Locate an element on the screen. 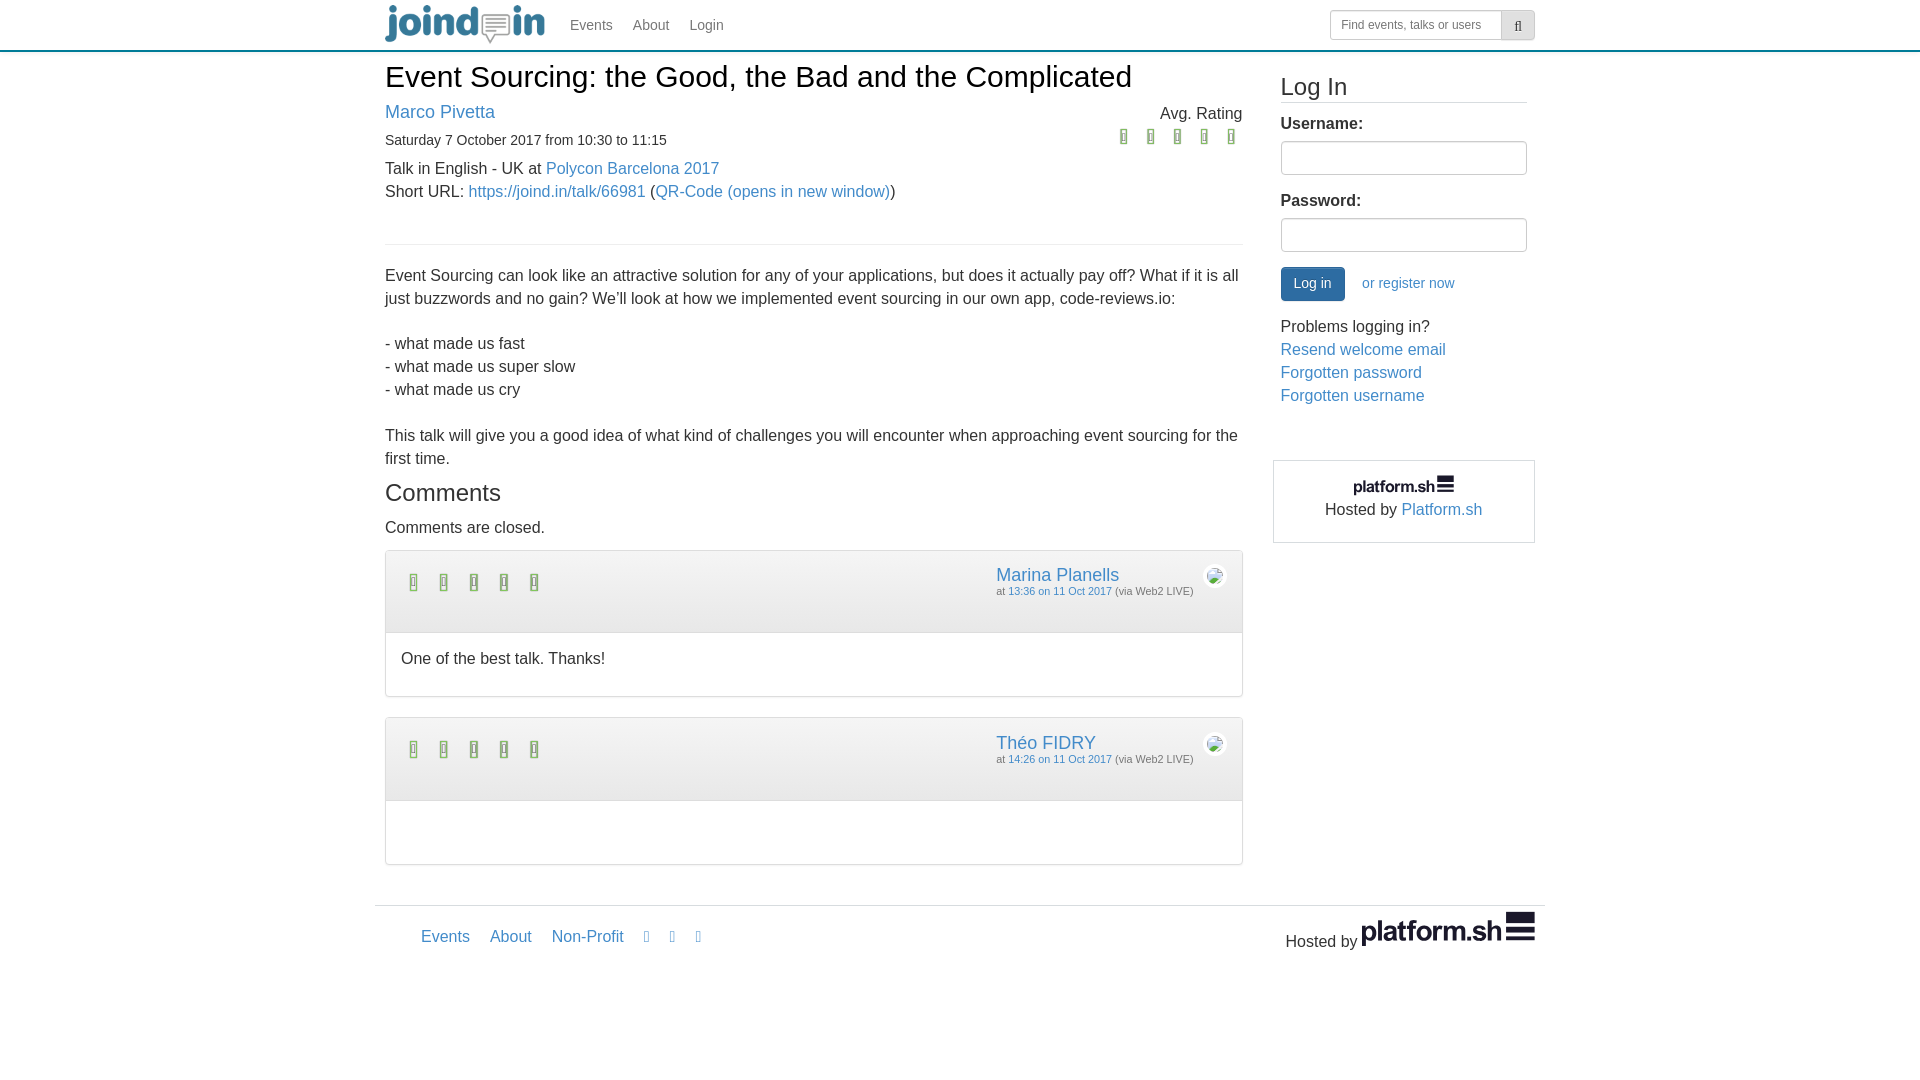 This screenshot has width=1920, height=1080. Rated 5 is located at coordinates (608, 582).